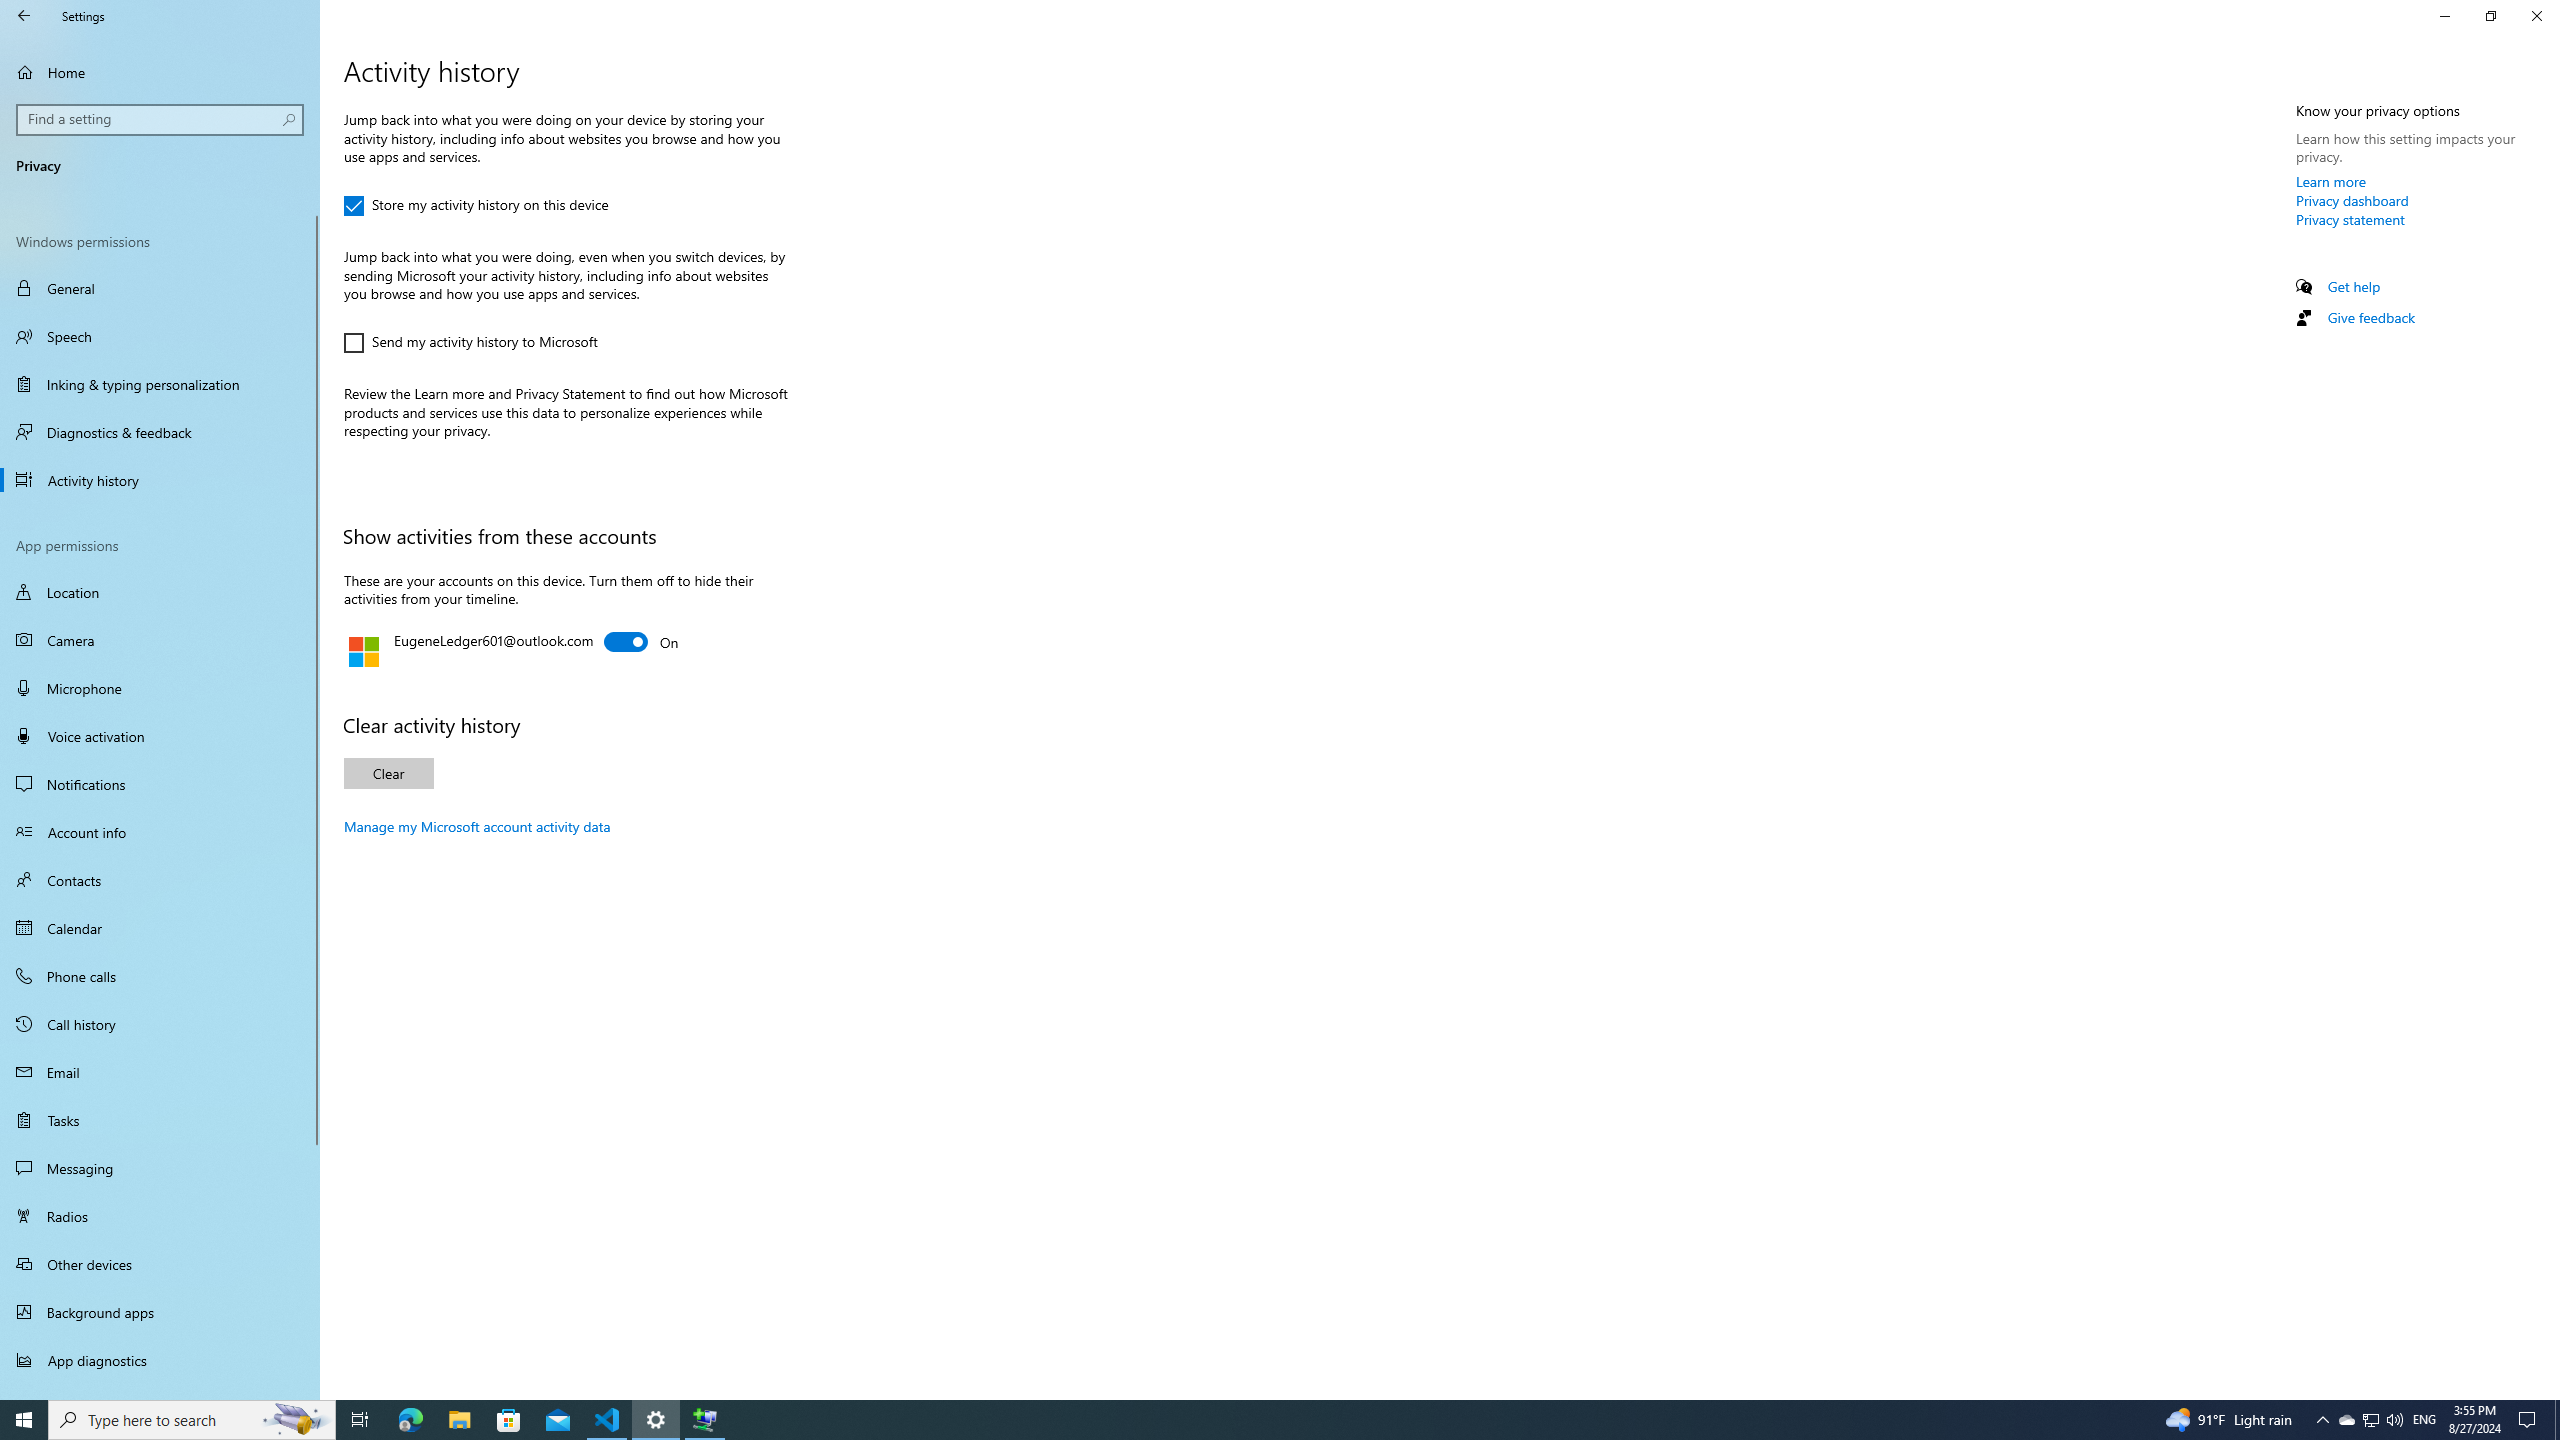 Image resolution: width=2560 pixels, height=1440 pixels. Describe the element at coordinates (160, 1263) in the screenshot. I see `Other devices` at that location.